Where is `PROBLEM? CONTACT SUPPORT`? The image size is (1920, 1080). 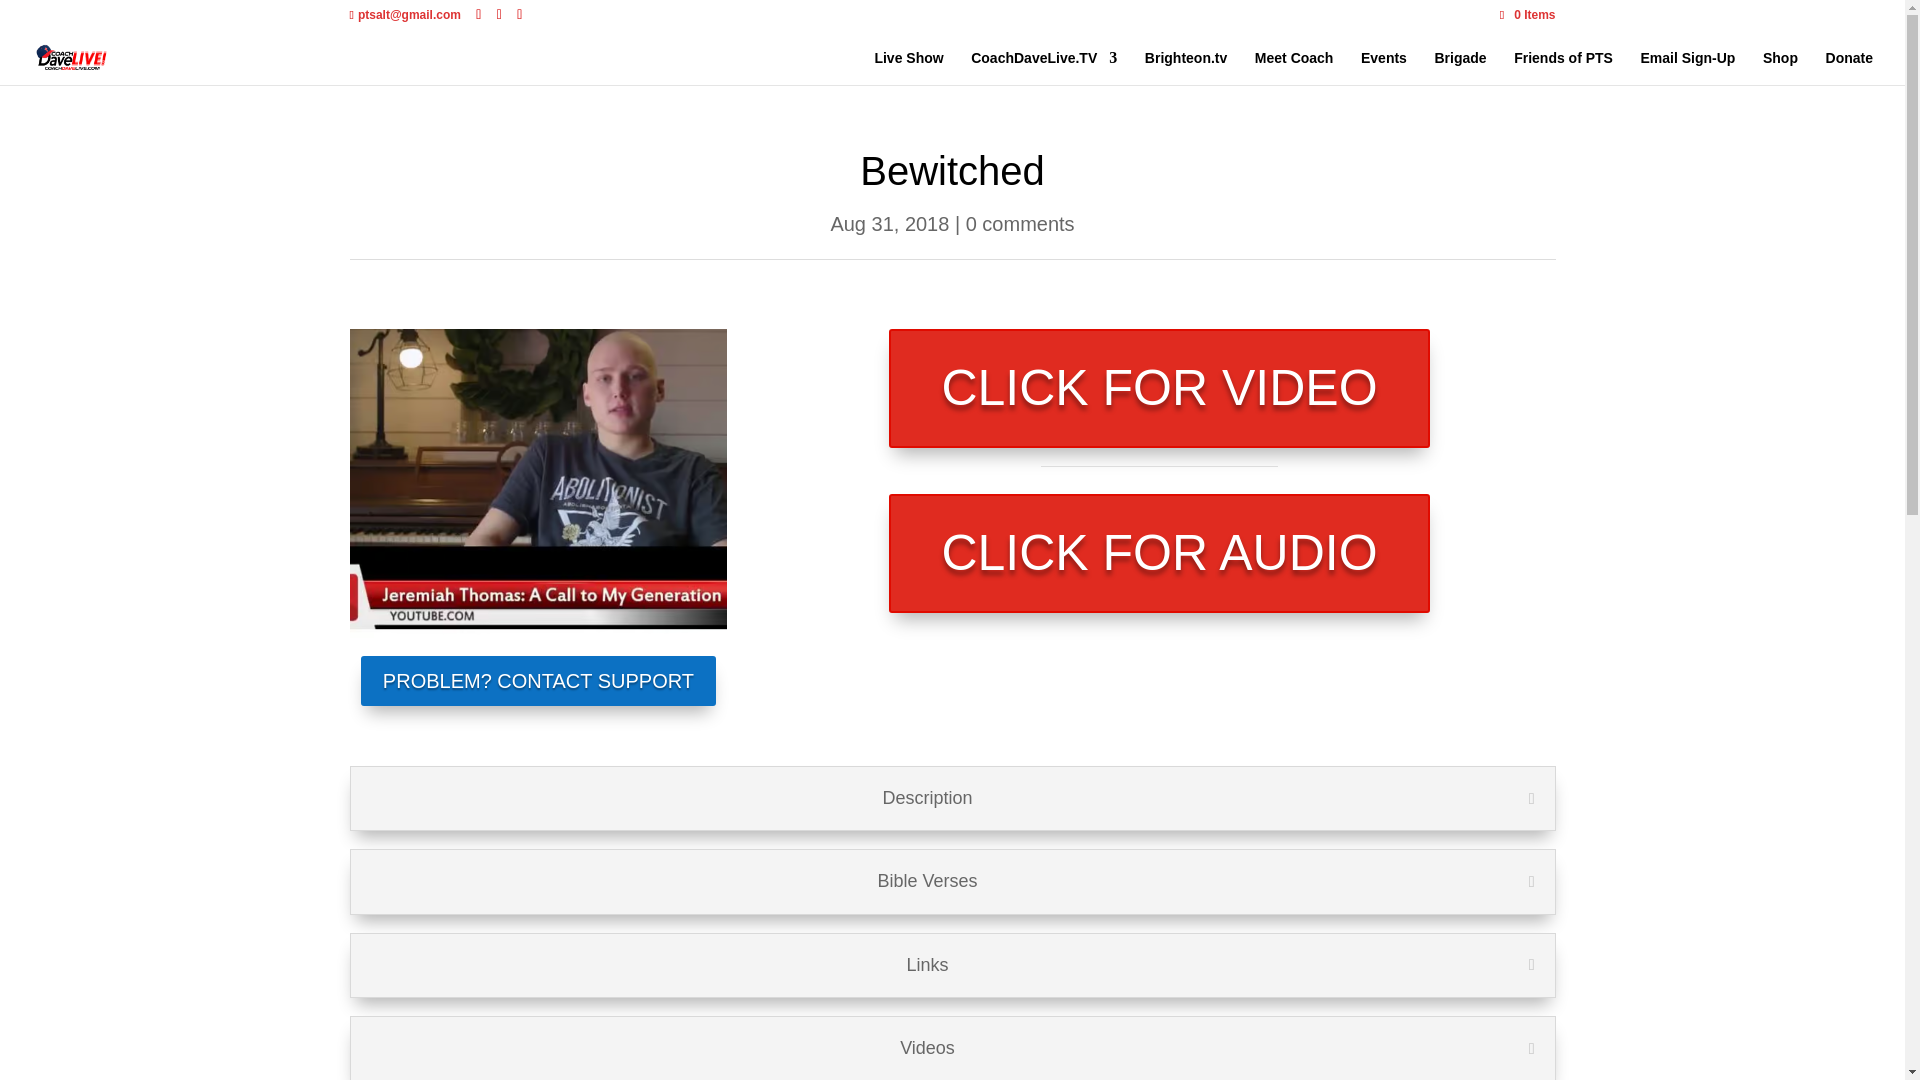 PROBLEM? CONTACT SUPPORT is located at coordinates (538, 680).